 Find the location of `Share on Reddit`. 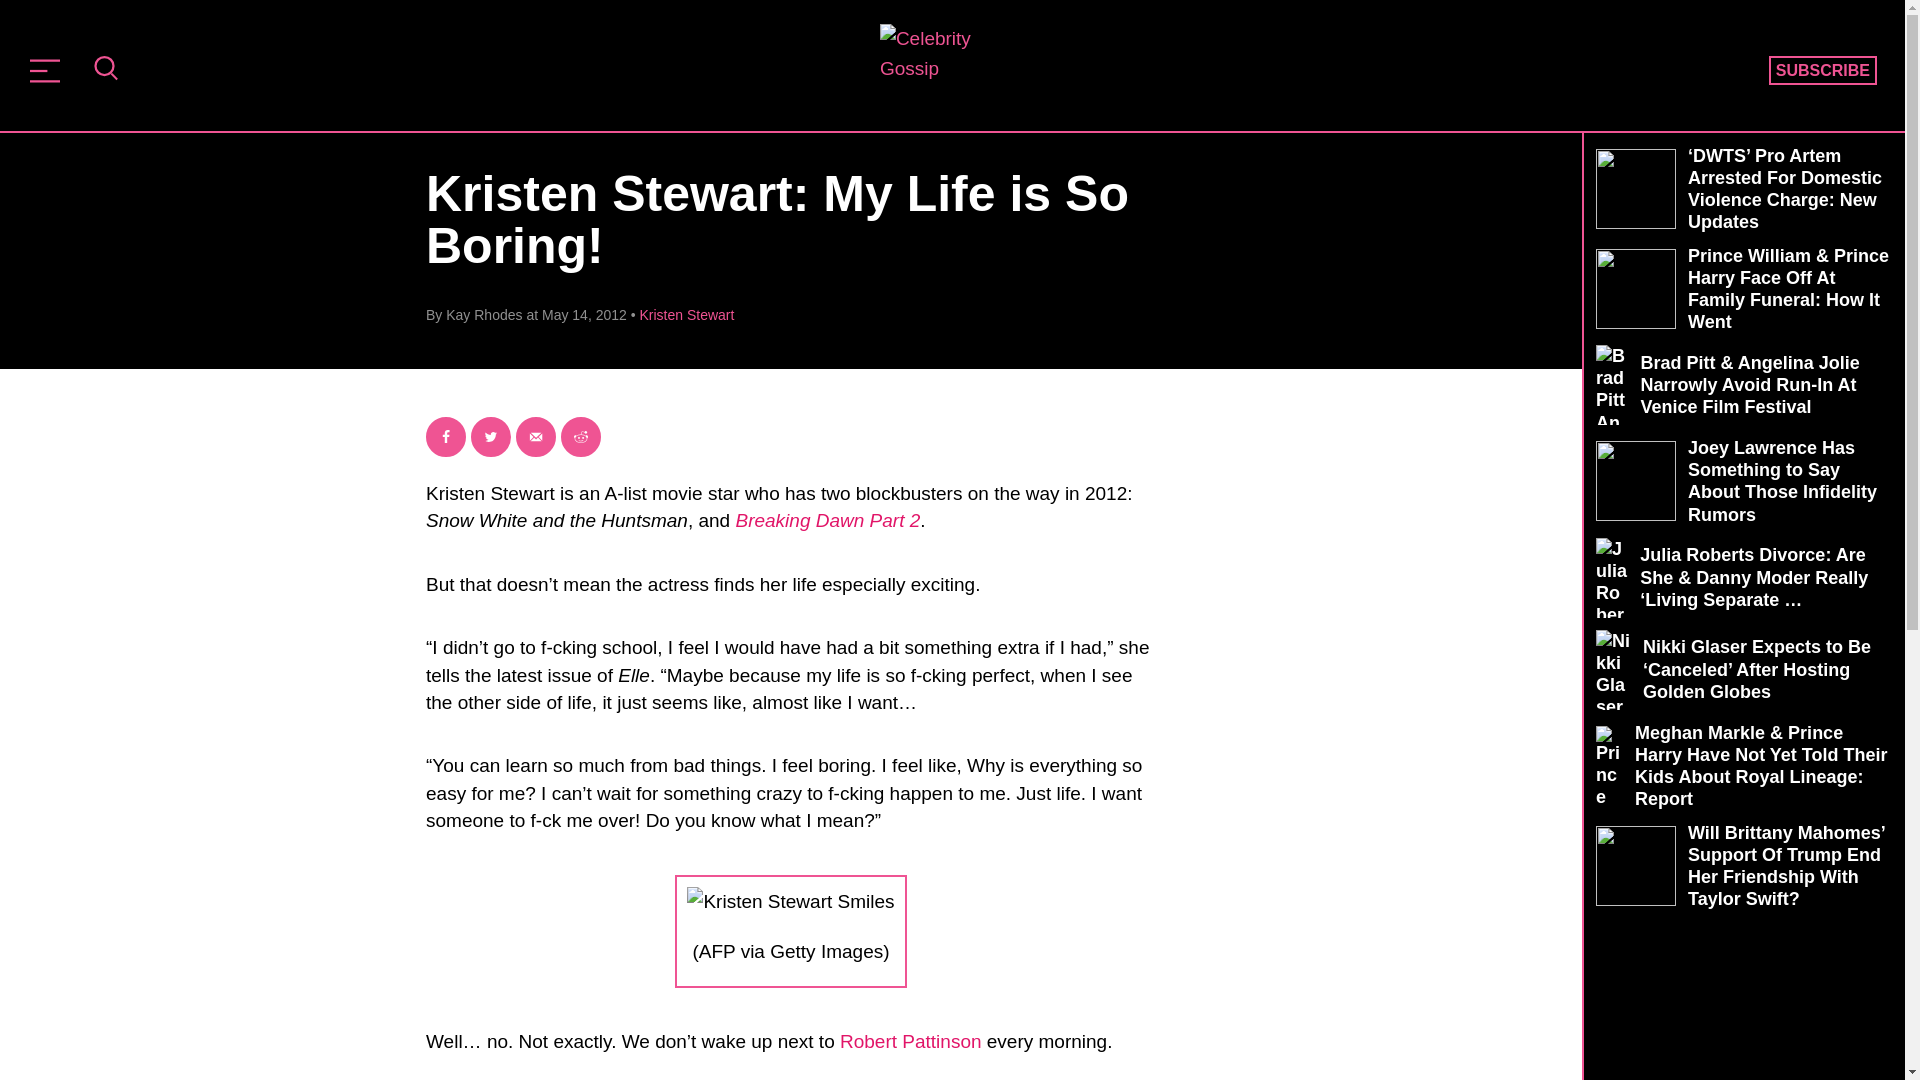

Share on Reddit is located at coordinates (580, 436).